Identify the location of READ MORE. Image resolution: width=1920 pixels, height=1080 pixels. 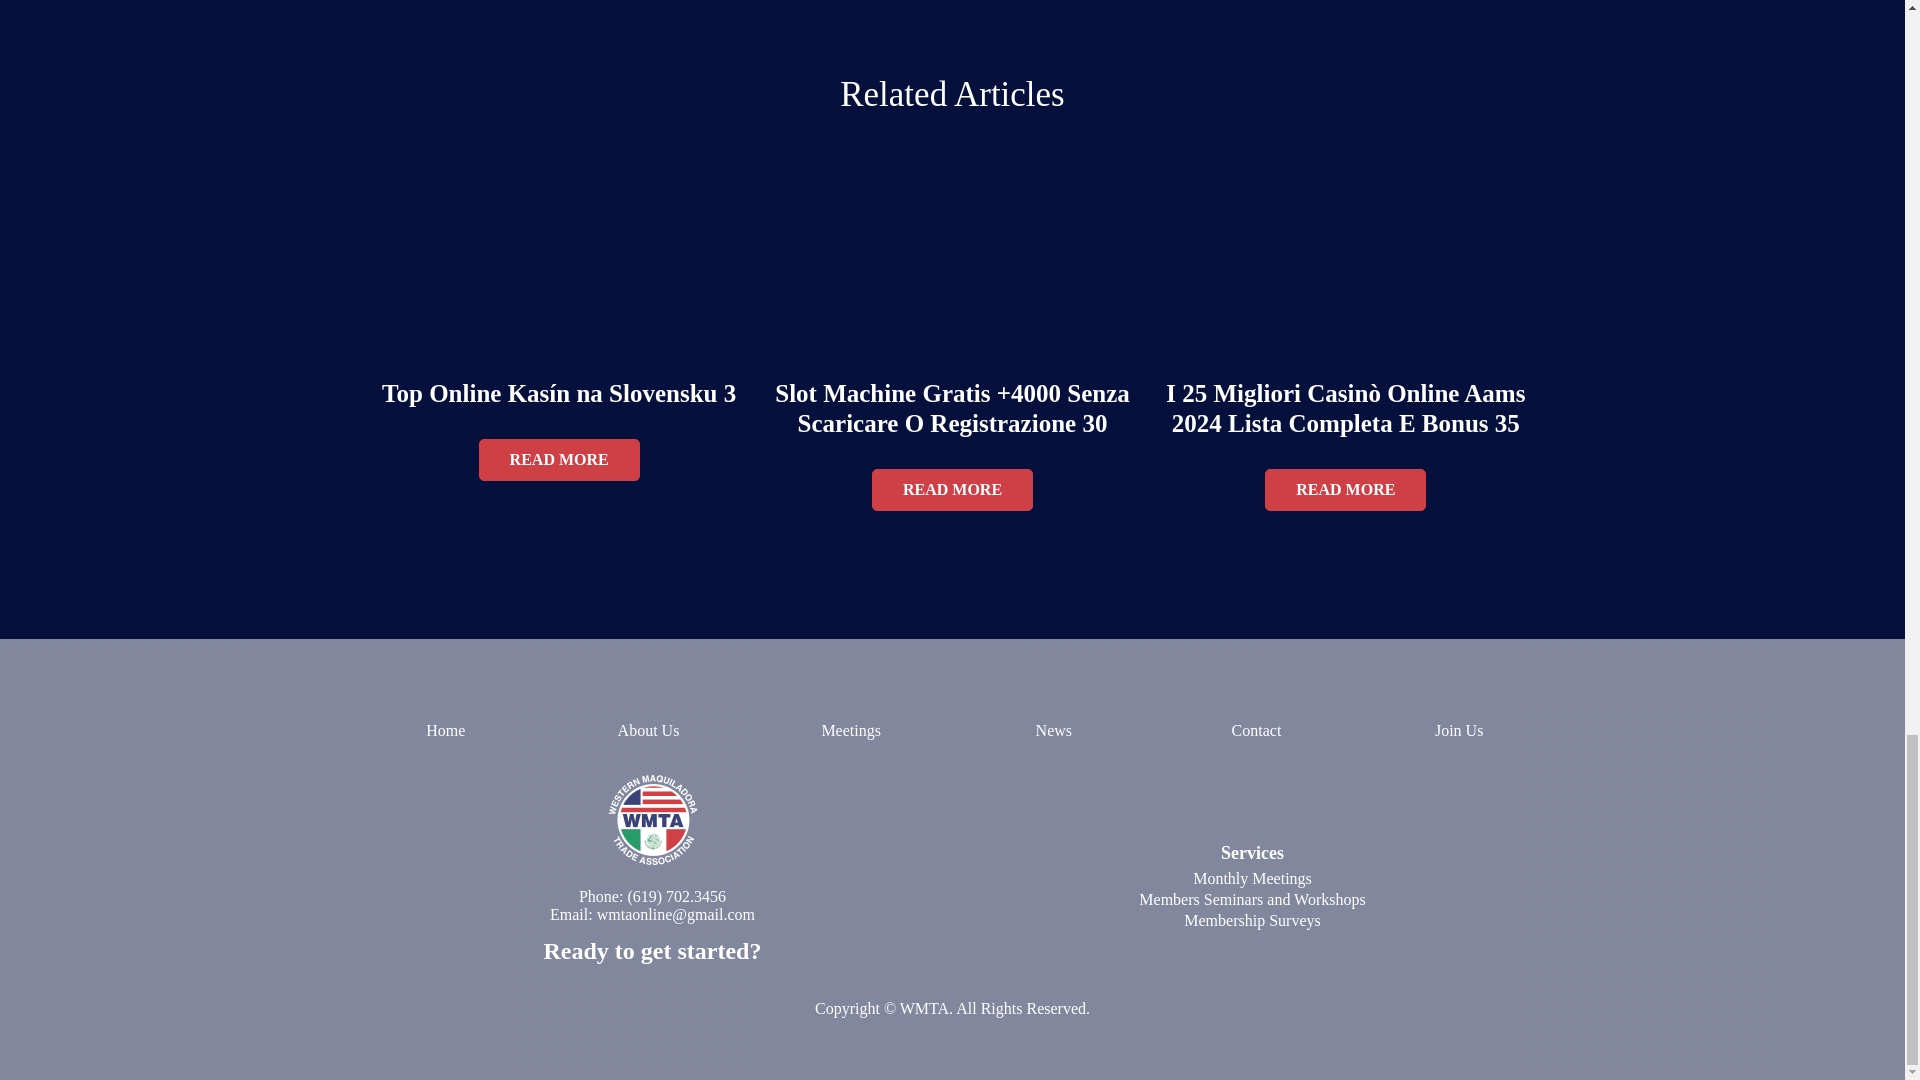
(558, 459).